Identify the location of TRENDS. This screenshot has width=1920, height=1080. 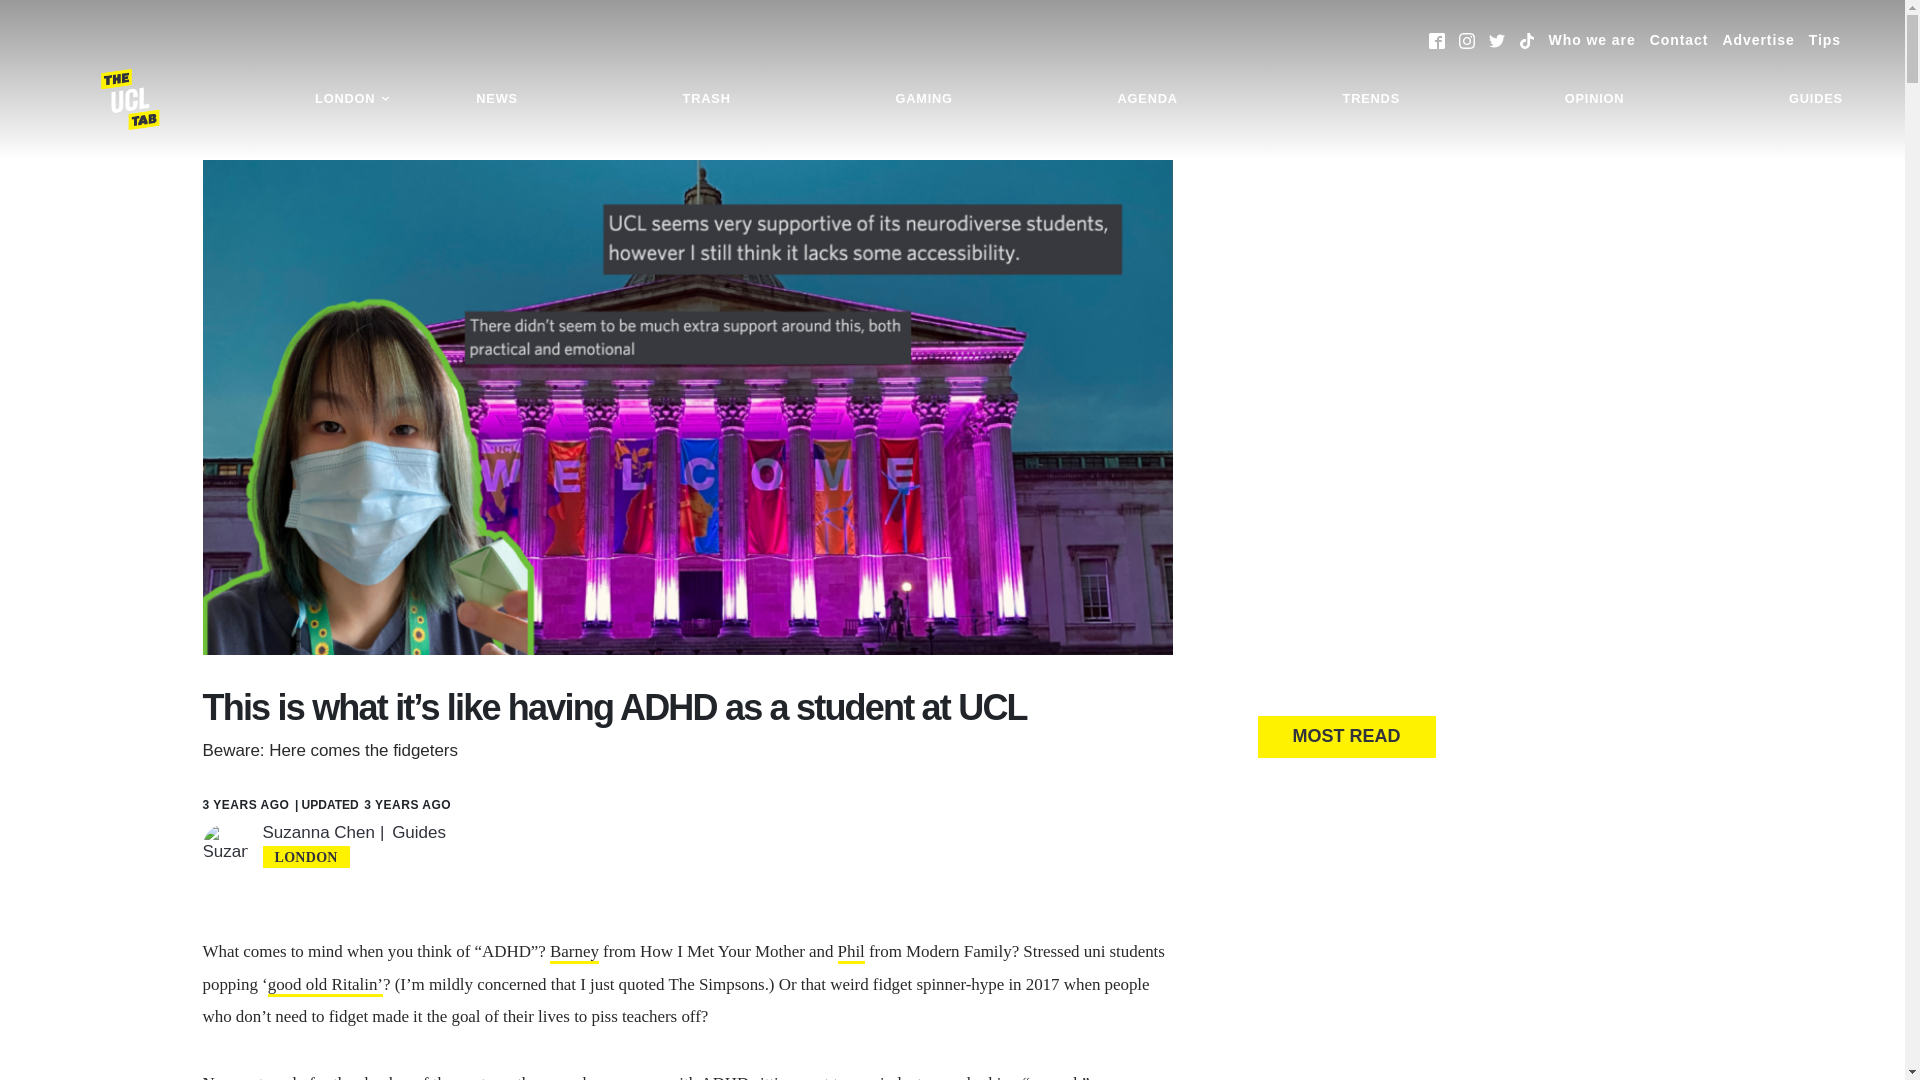
(1372, 99).